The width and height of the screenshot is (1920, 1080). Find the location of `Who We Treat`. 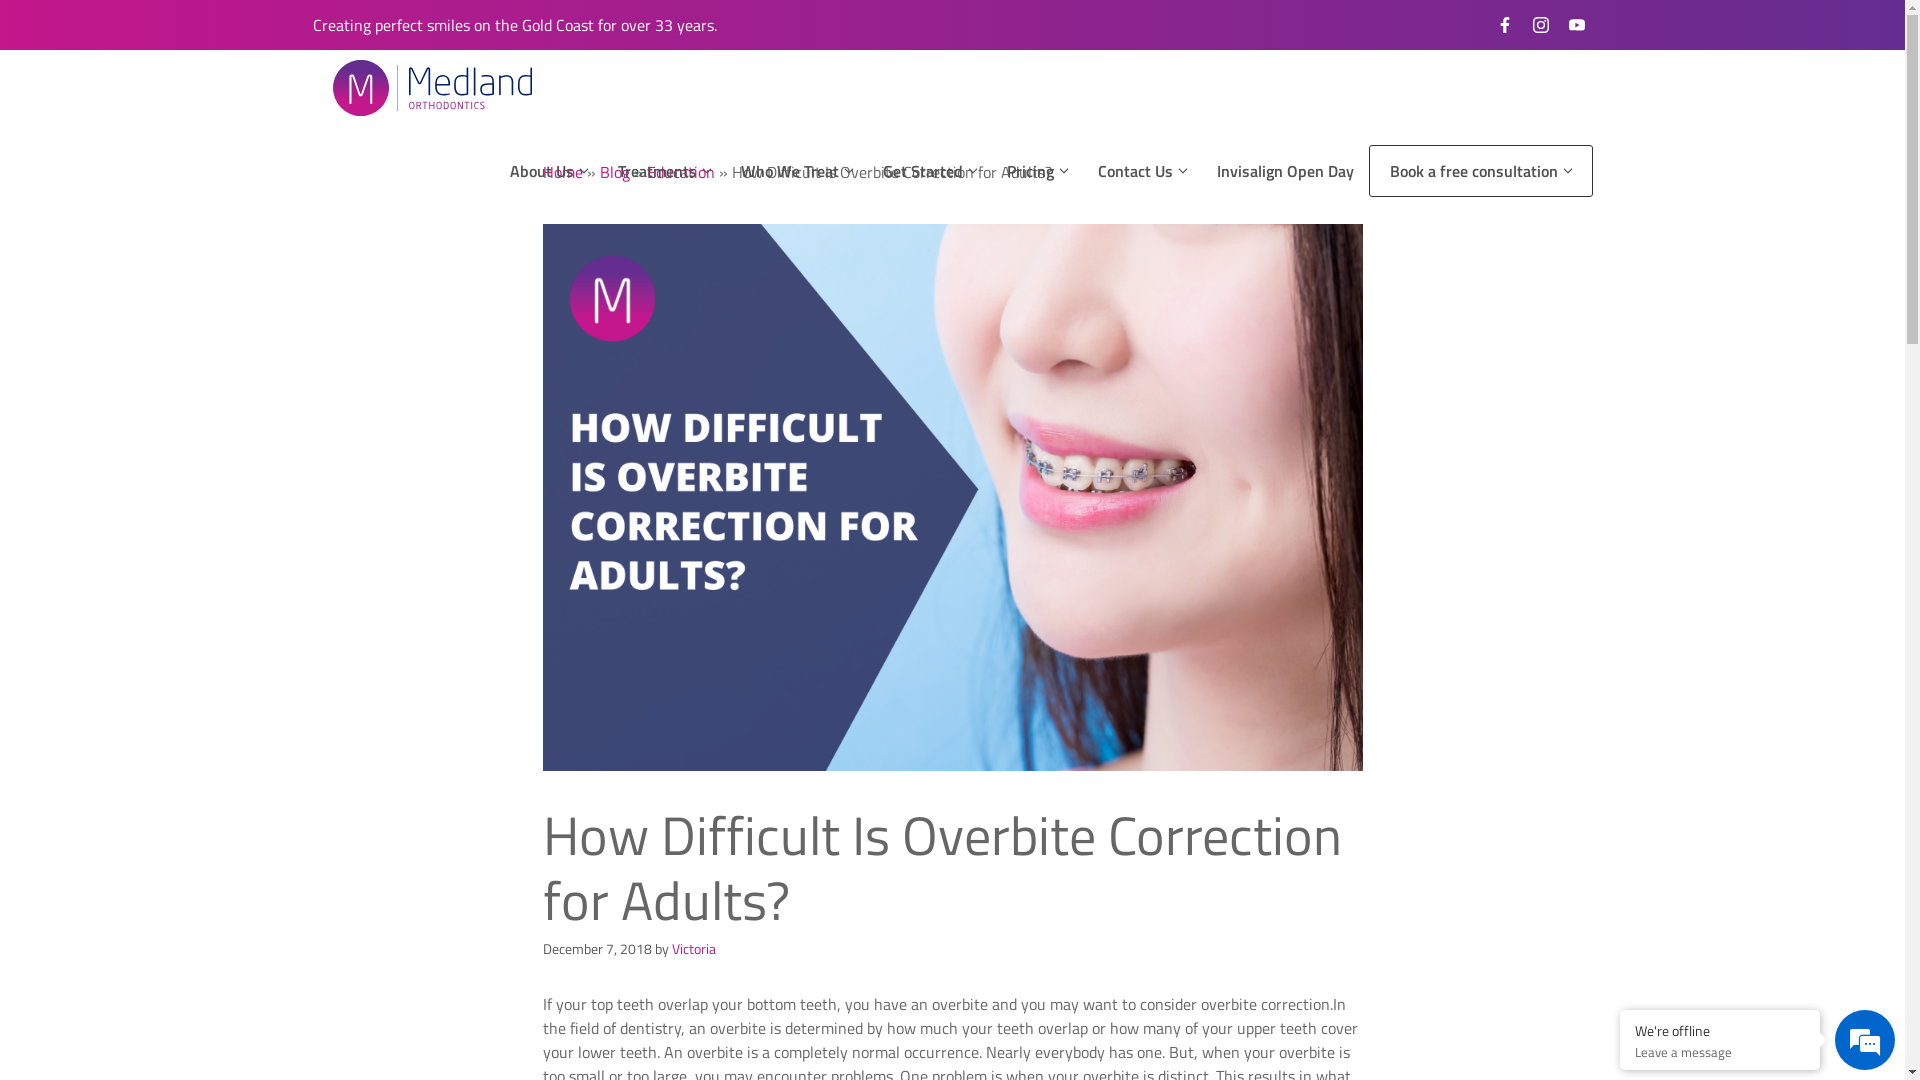

Who We Treat is located at coordinates (801, 171).